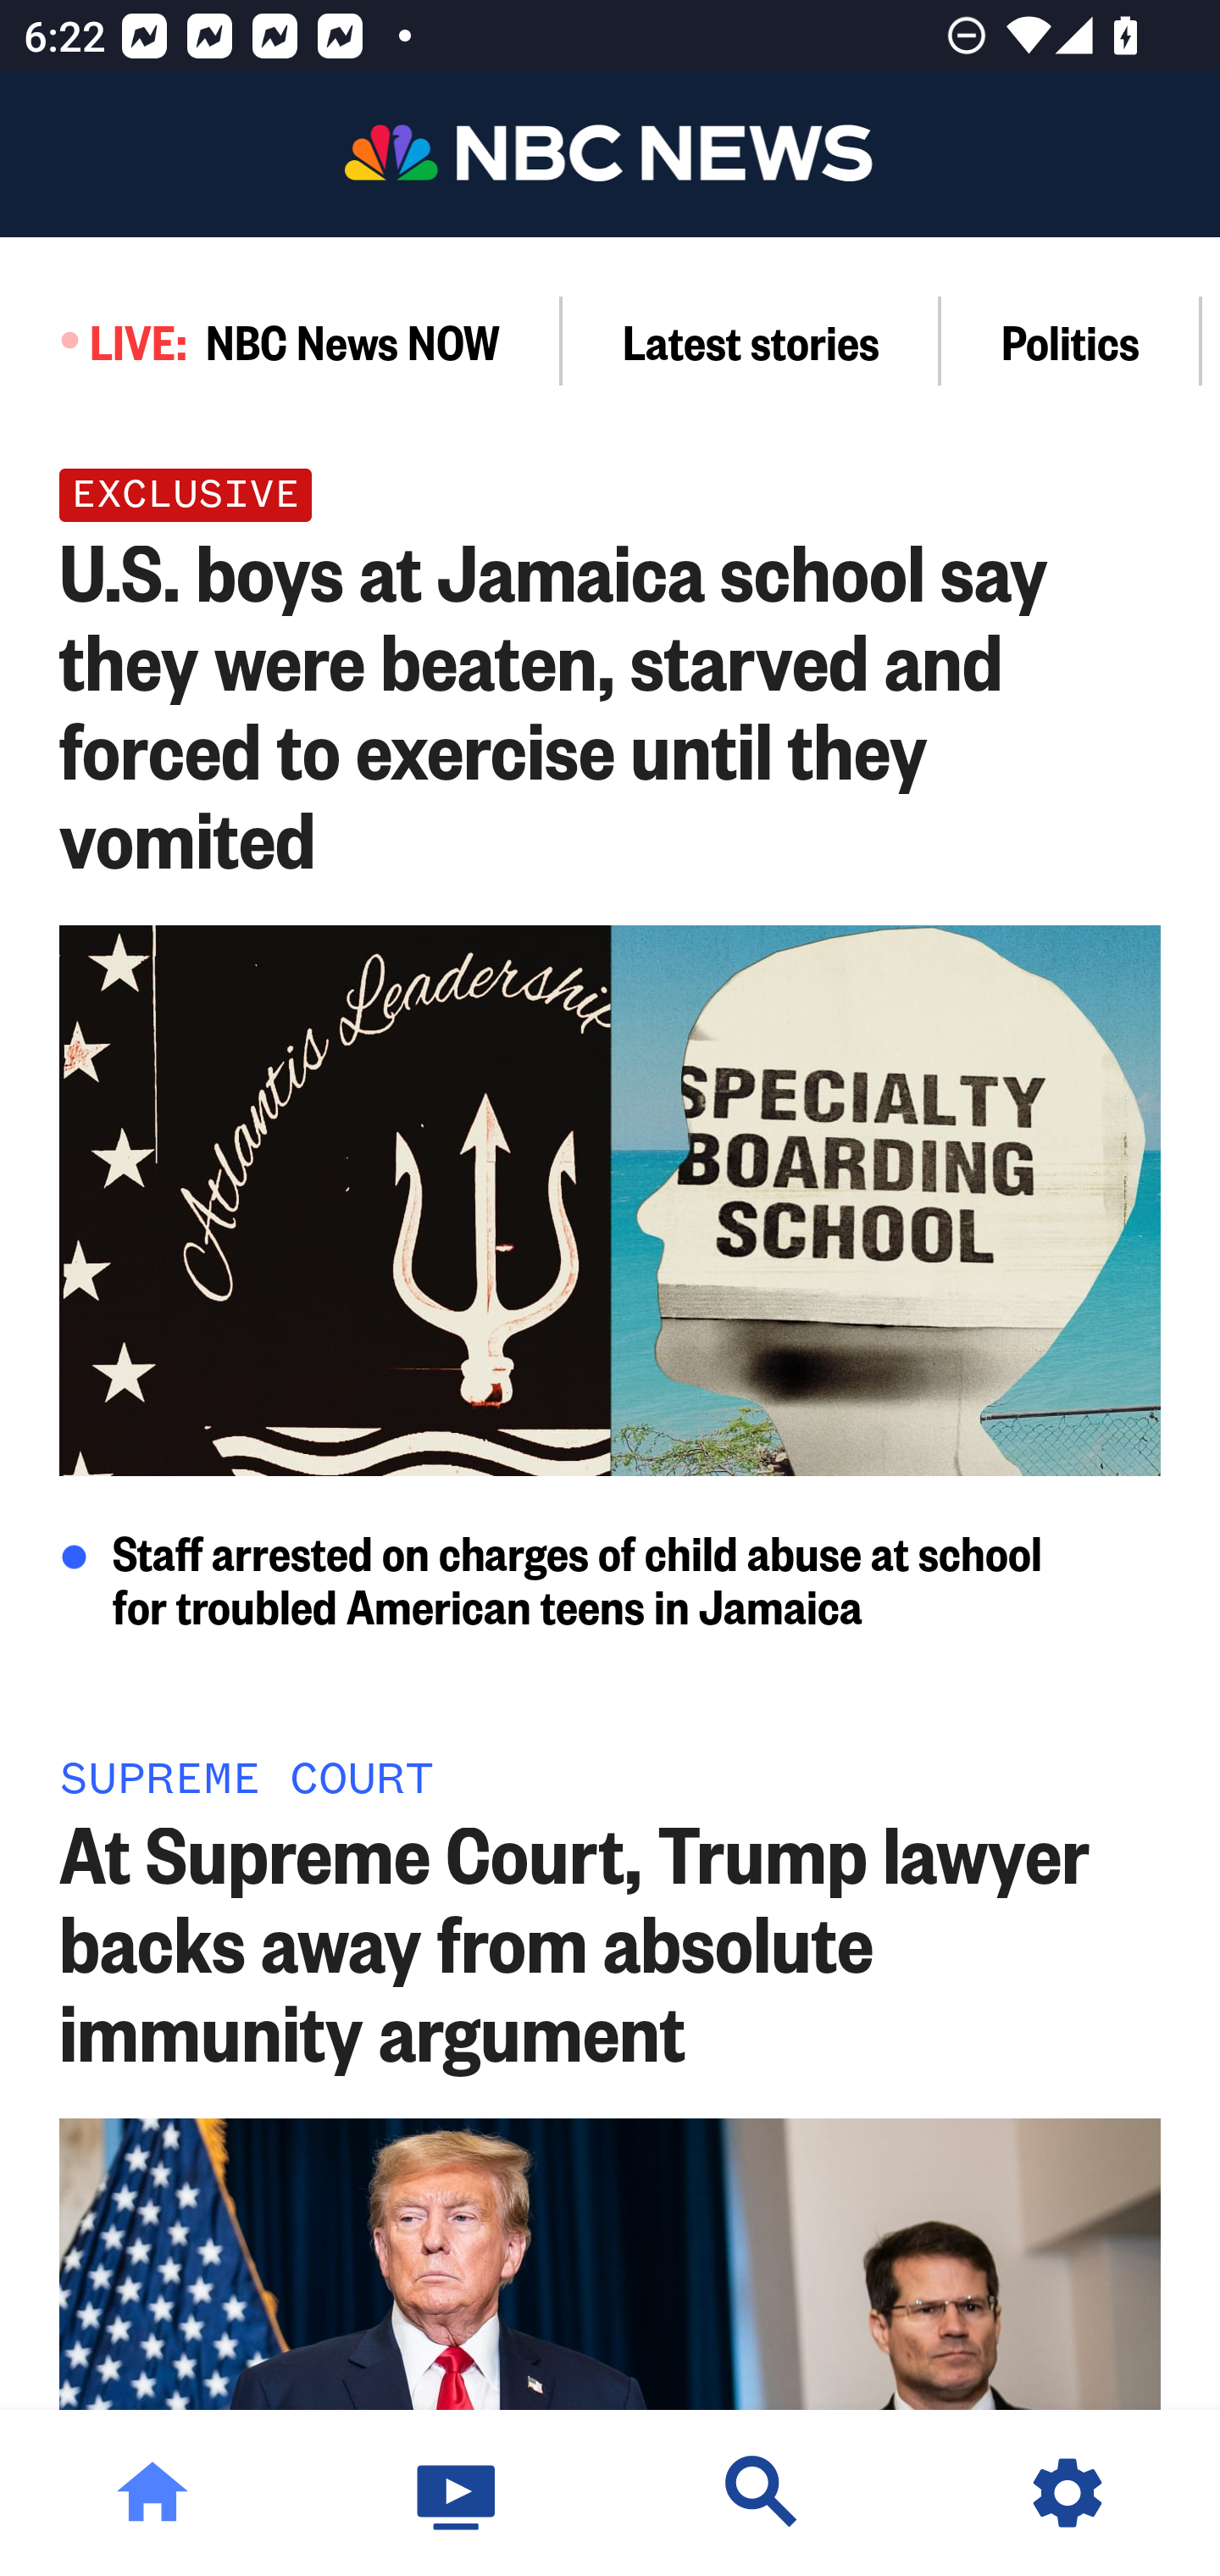  What do you see at coordinates (457, 2493) in the screenshot?
I see `Watch` at bounding box center [457, 2493].